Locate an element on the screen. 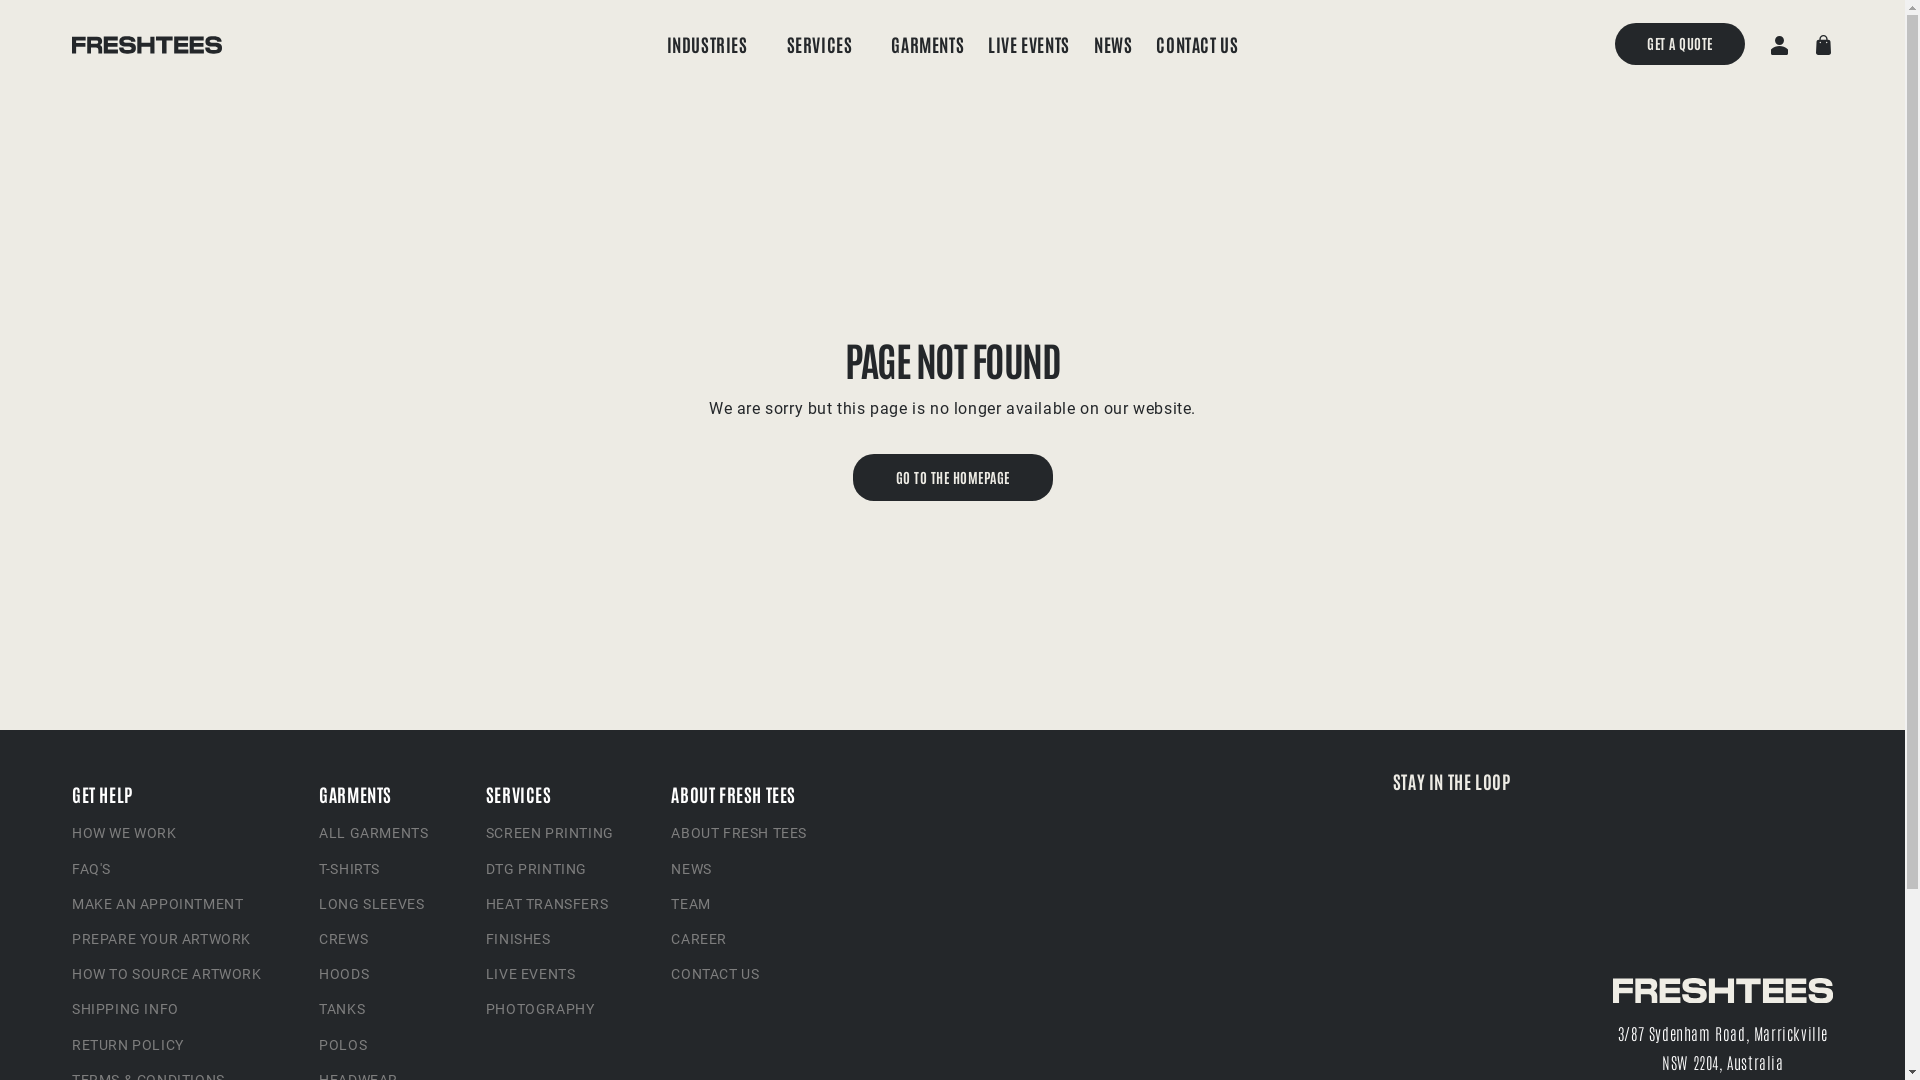 This screenshot has height=1080, width=1920. TEAM is located at coordinates (690, 904).